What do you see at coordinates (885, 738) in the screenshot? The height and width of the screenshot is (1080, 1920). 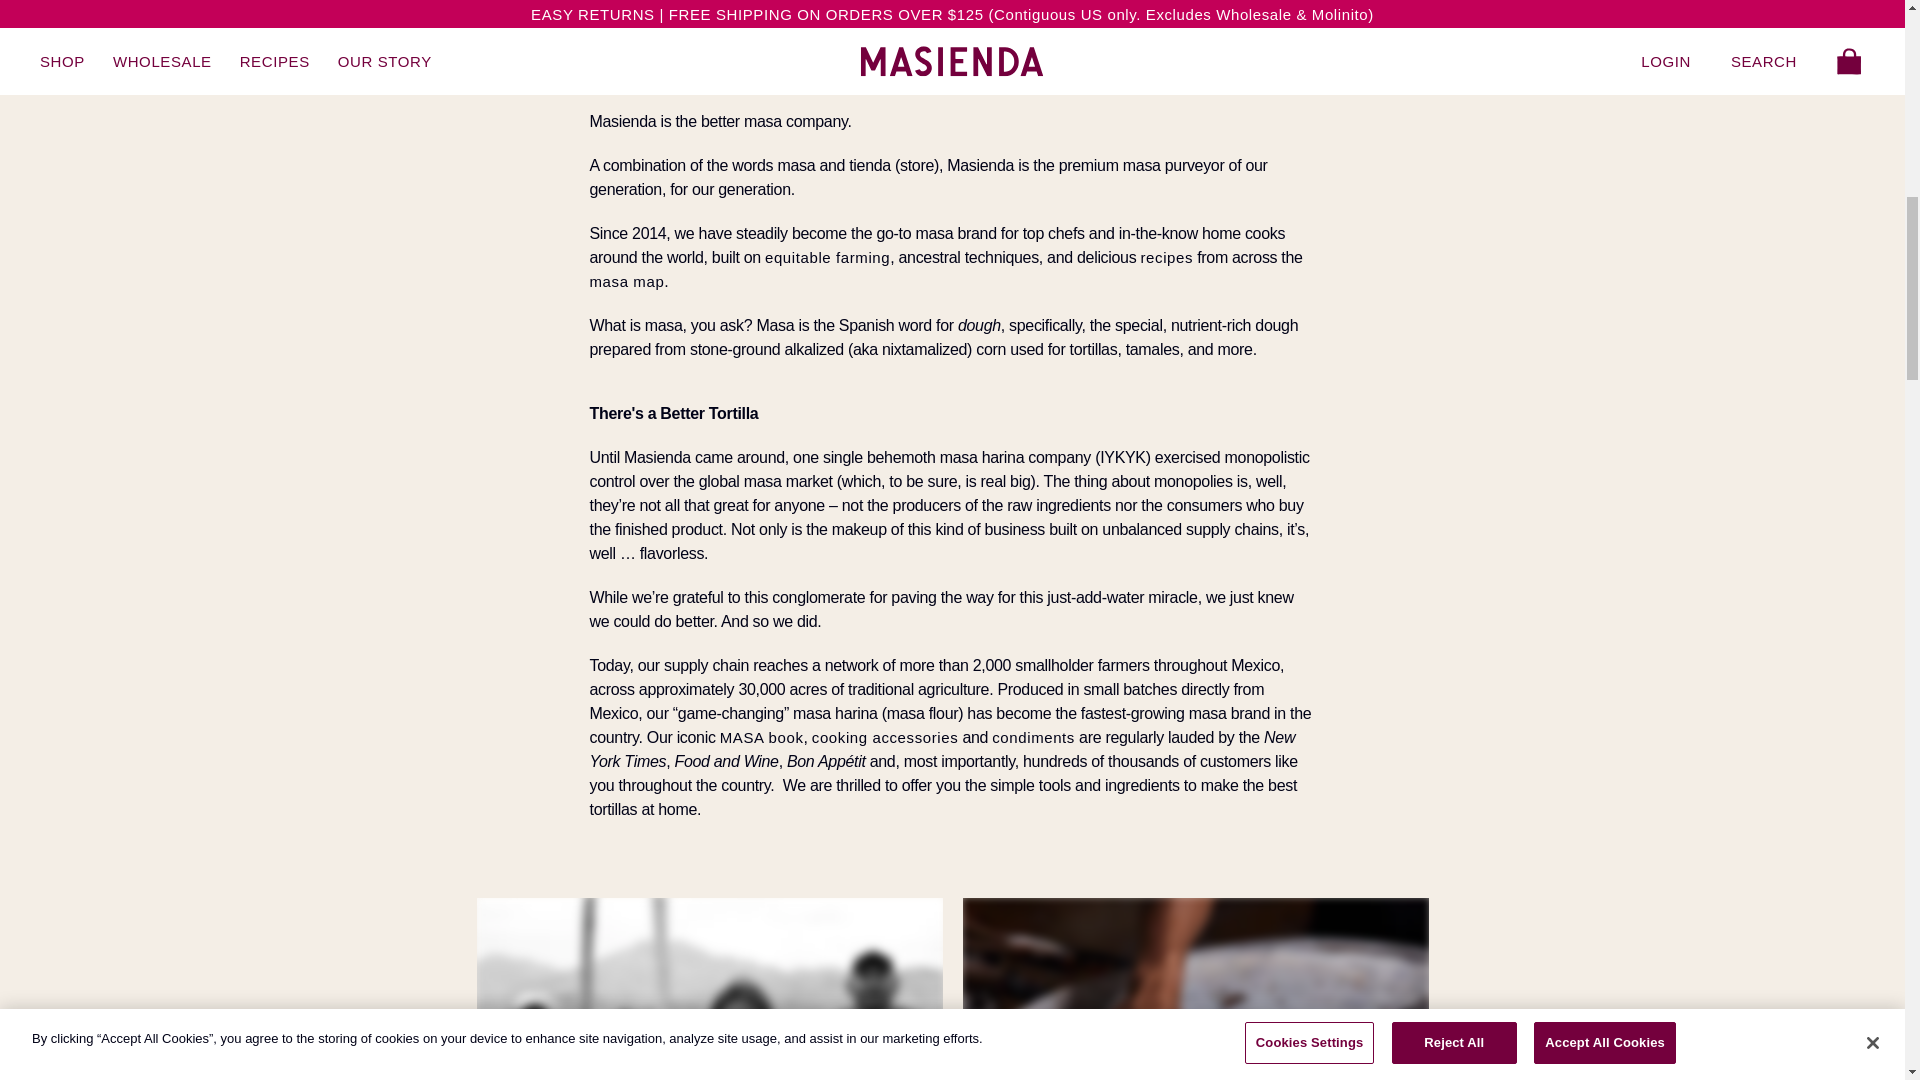 I see `cooking accessories` at bounding box center [885, 738].